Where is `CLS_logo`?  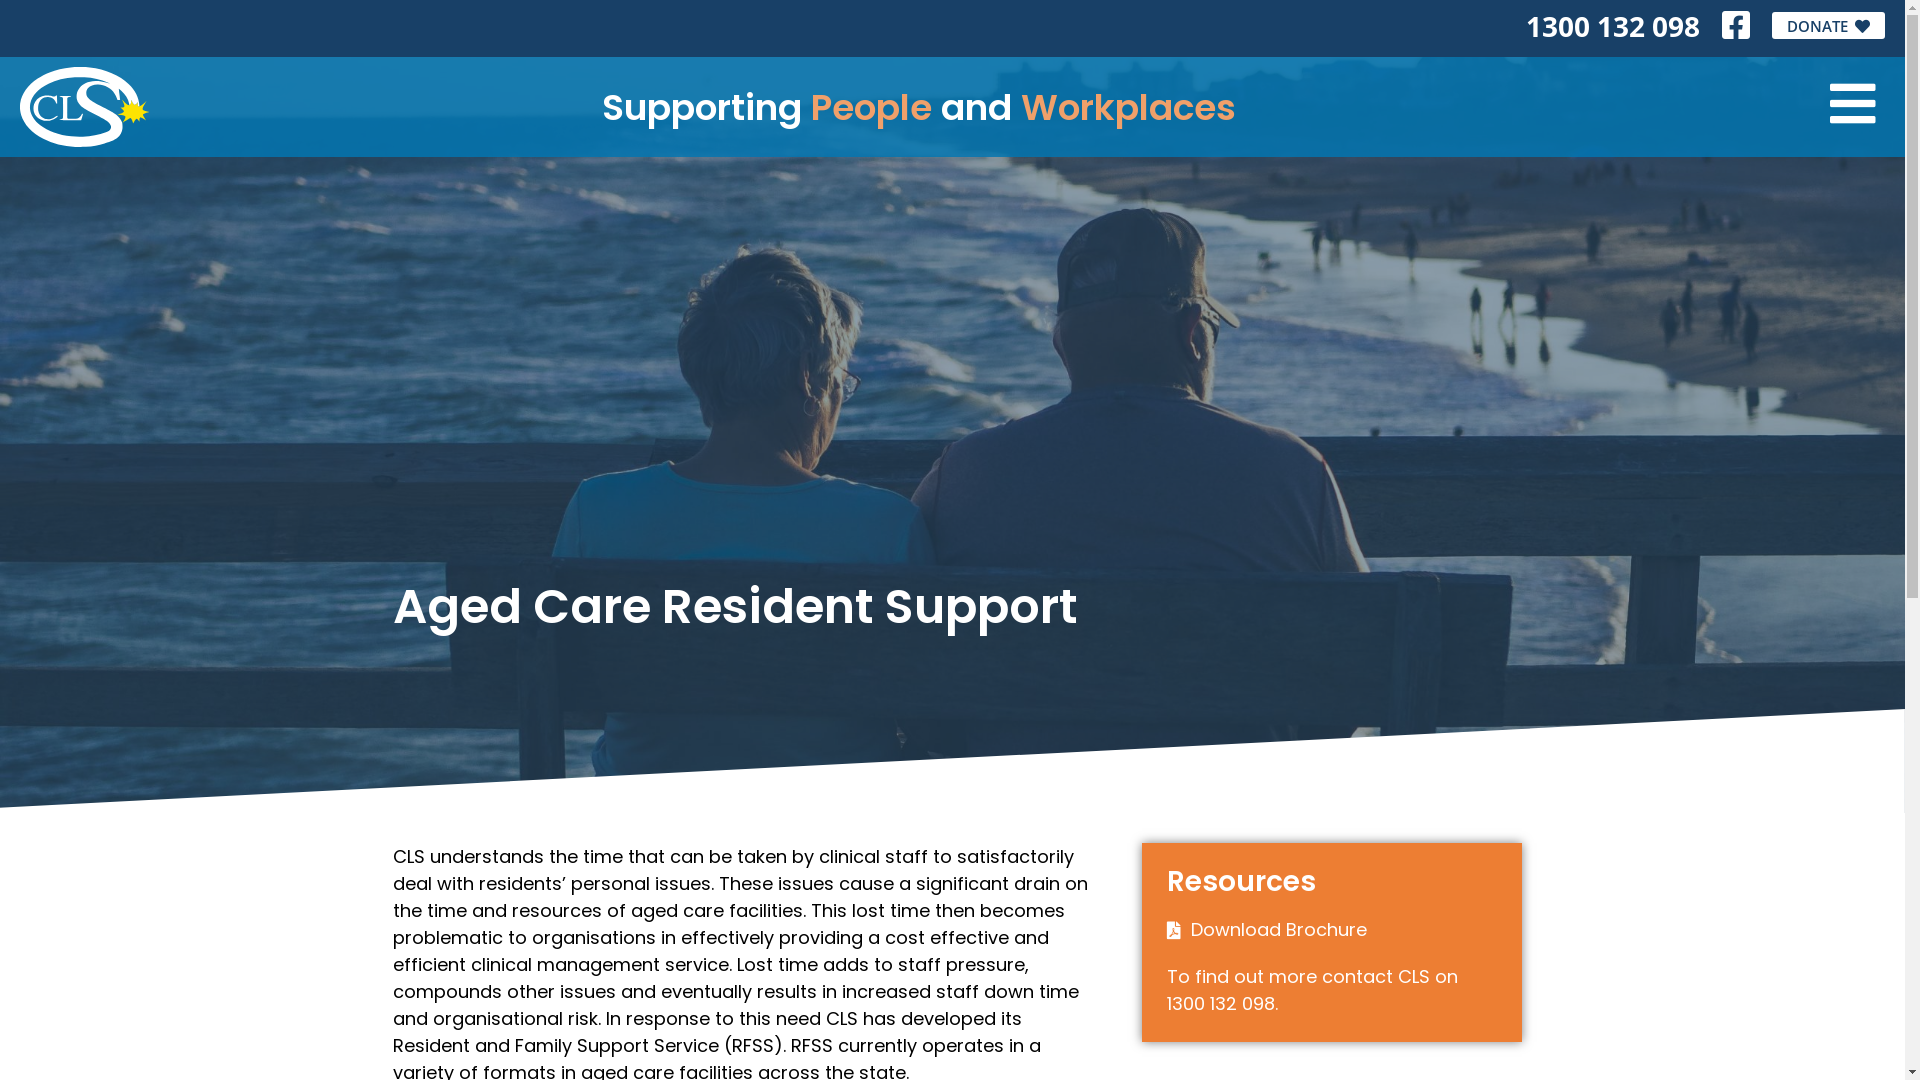 CLS_logo is located at coordinates (84, 107).